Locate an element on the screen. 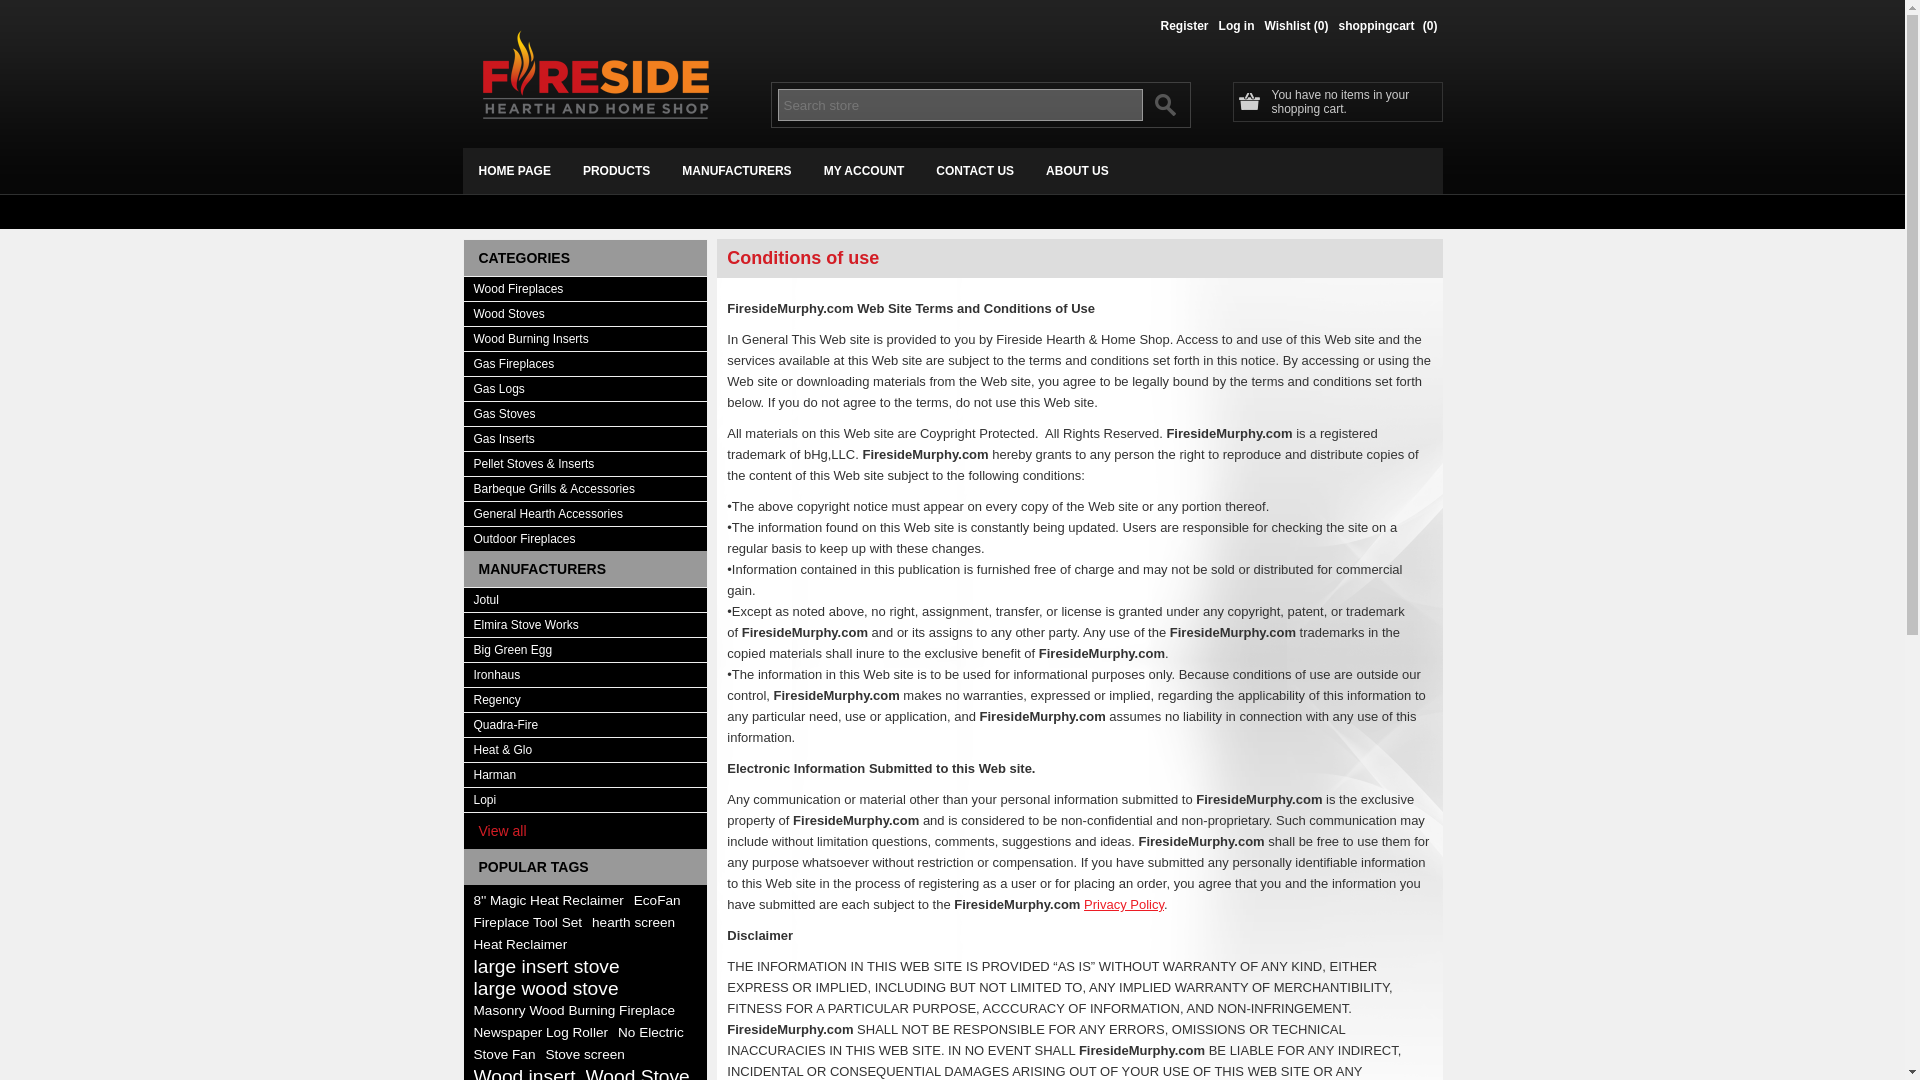 This screenshot has height=1080, width=1920. Search is located at coordinates (1164, 104).